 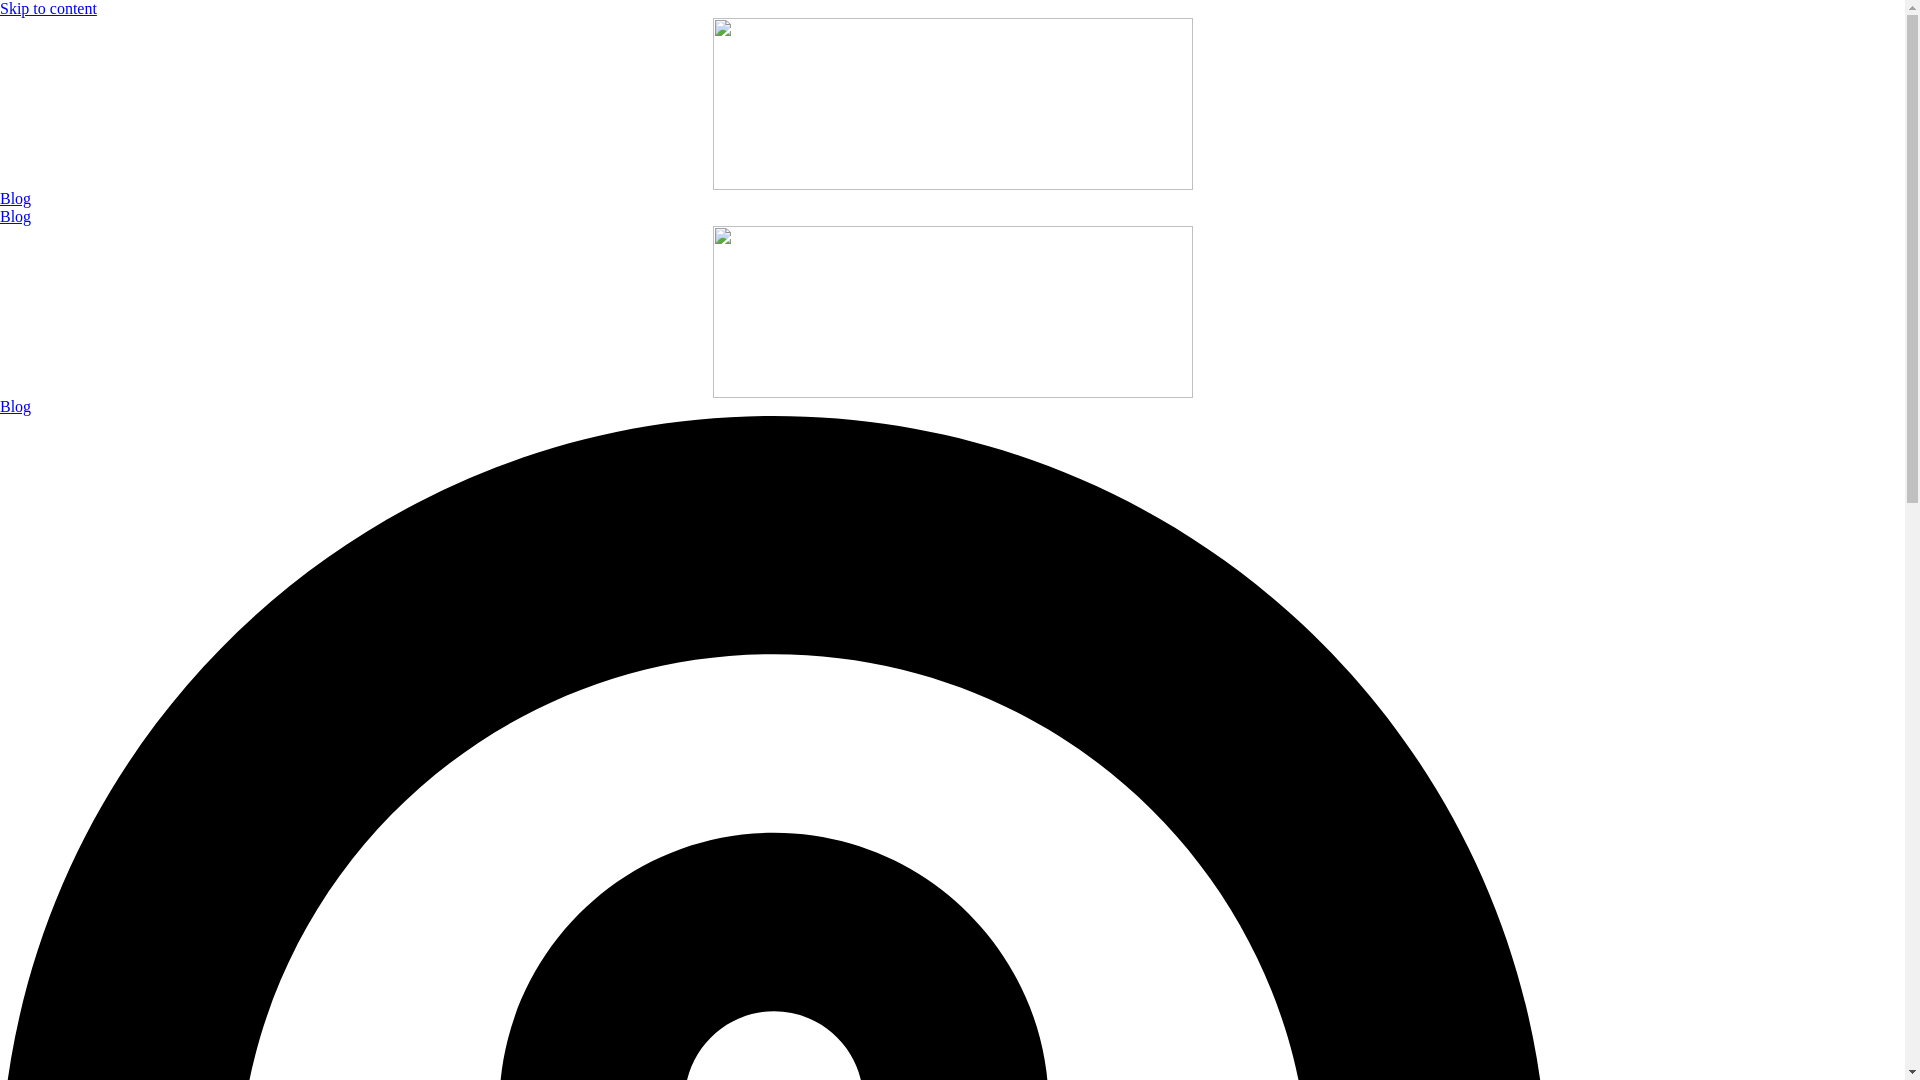 I want to click on Blog, so click(x=15, y=406).